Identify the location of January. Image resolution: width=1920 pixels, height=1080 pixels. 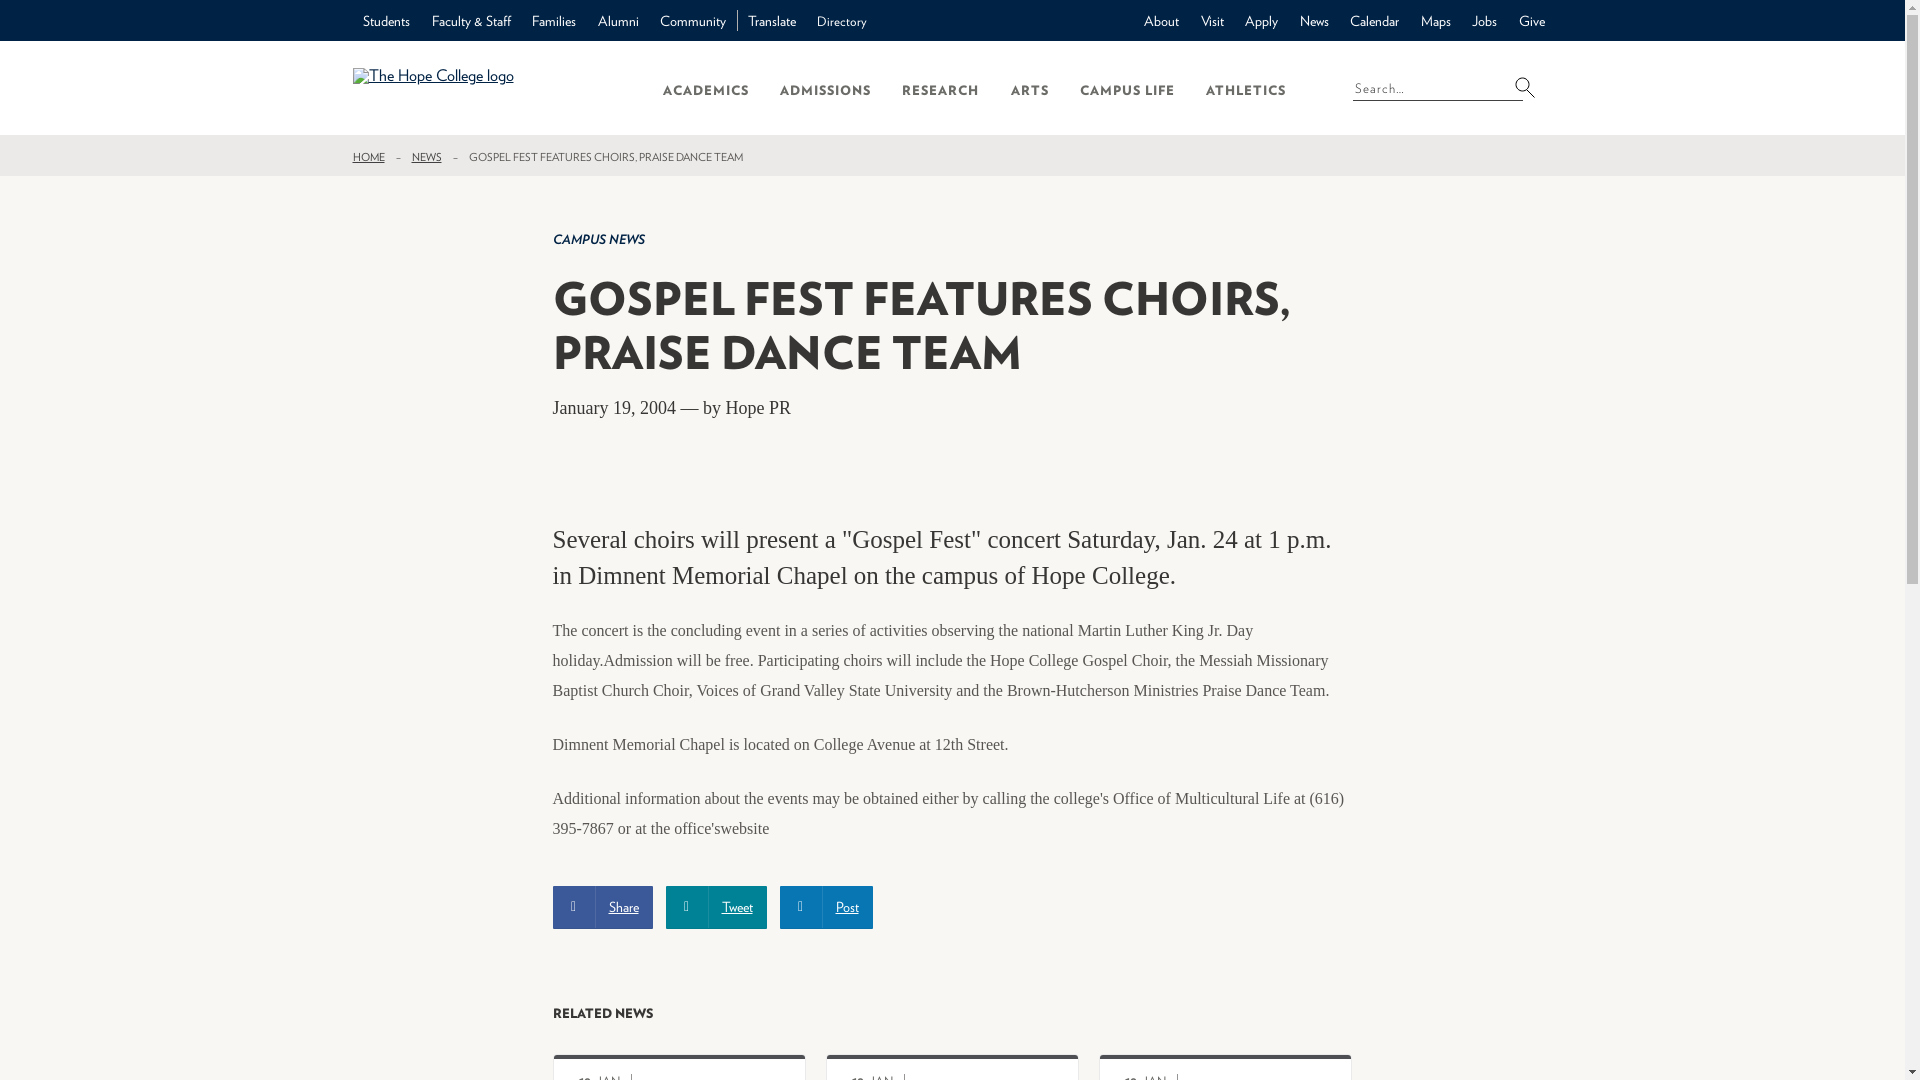
(1154, 1074).